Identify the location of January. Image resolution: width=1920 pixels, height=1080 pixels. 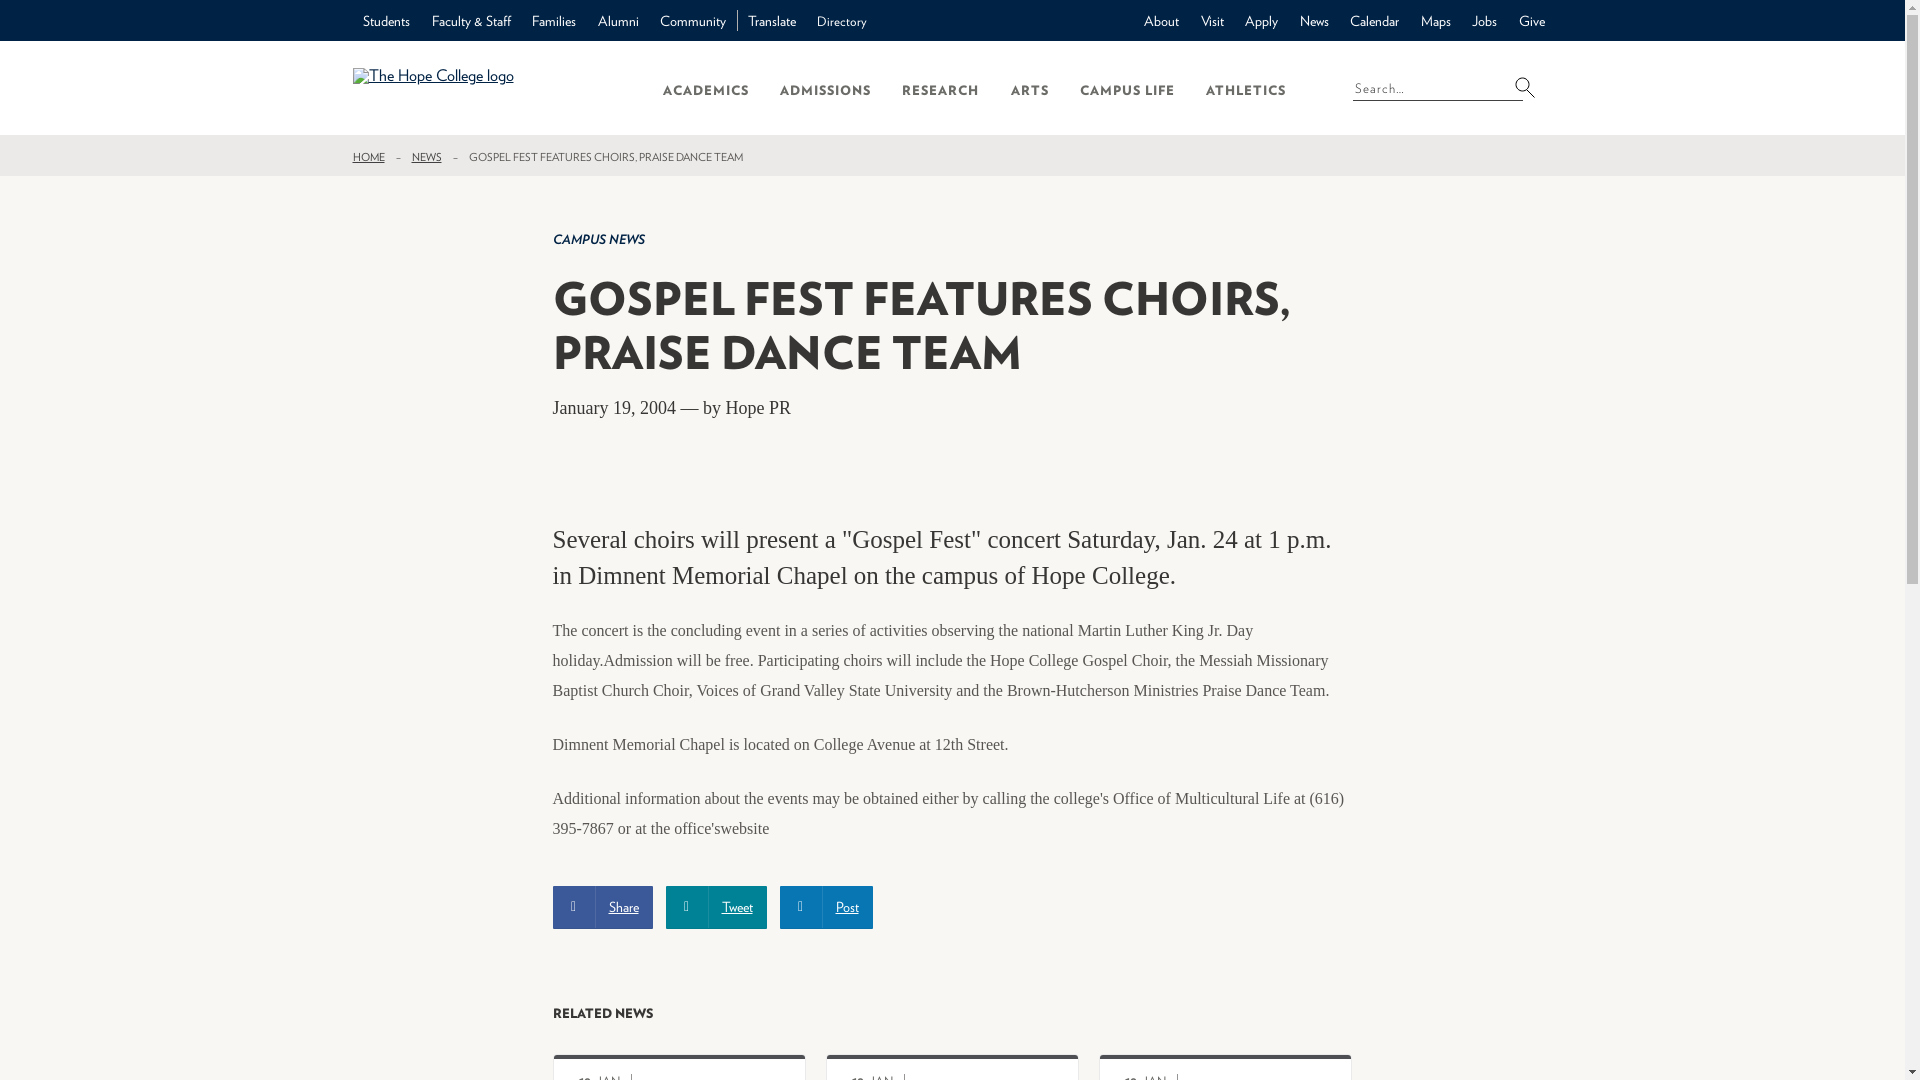
(1154, 1074).